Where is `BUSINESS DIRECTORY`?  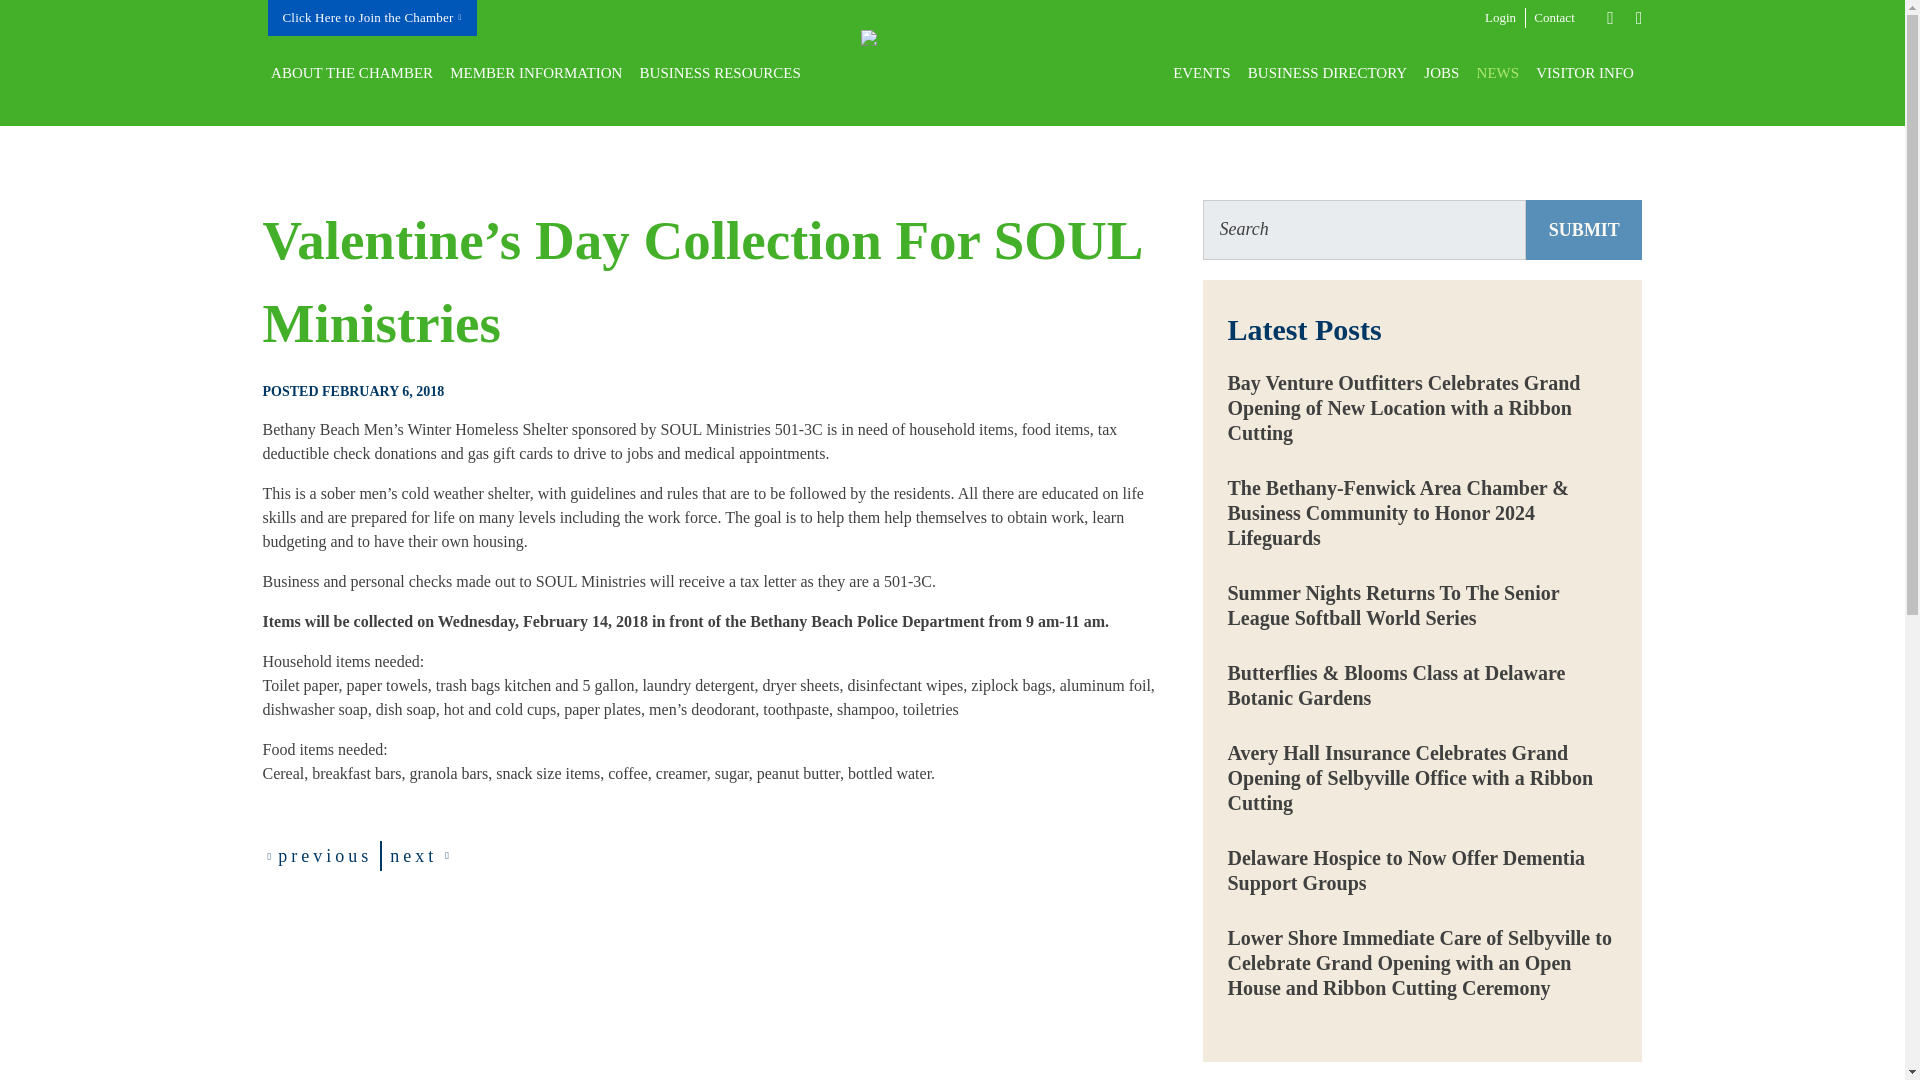 BUSINESS DIRECTORY is located at coordinates (1327, 73).